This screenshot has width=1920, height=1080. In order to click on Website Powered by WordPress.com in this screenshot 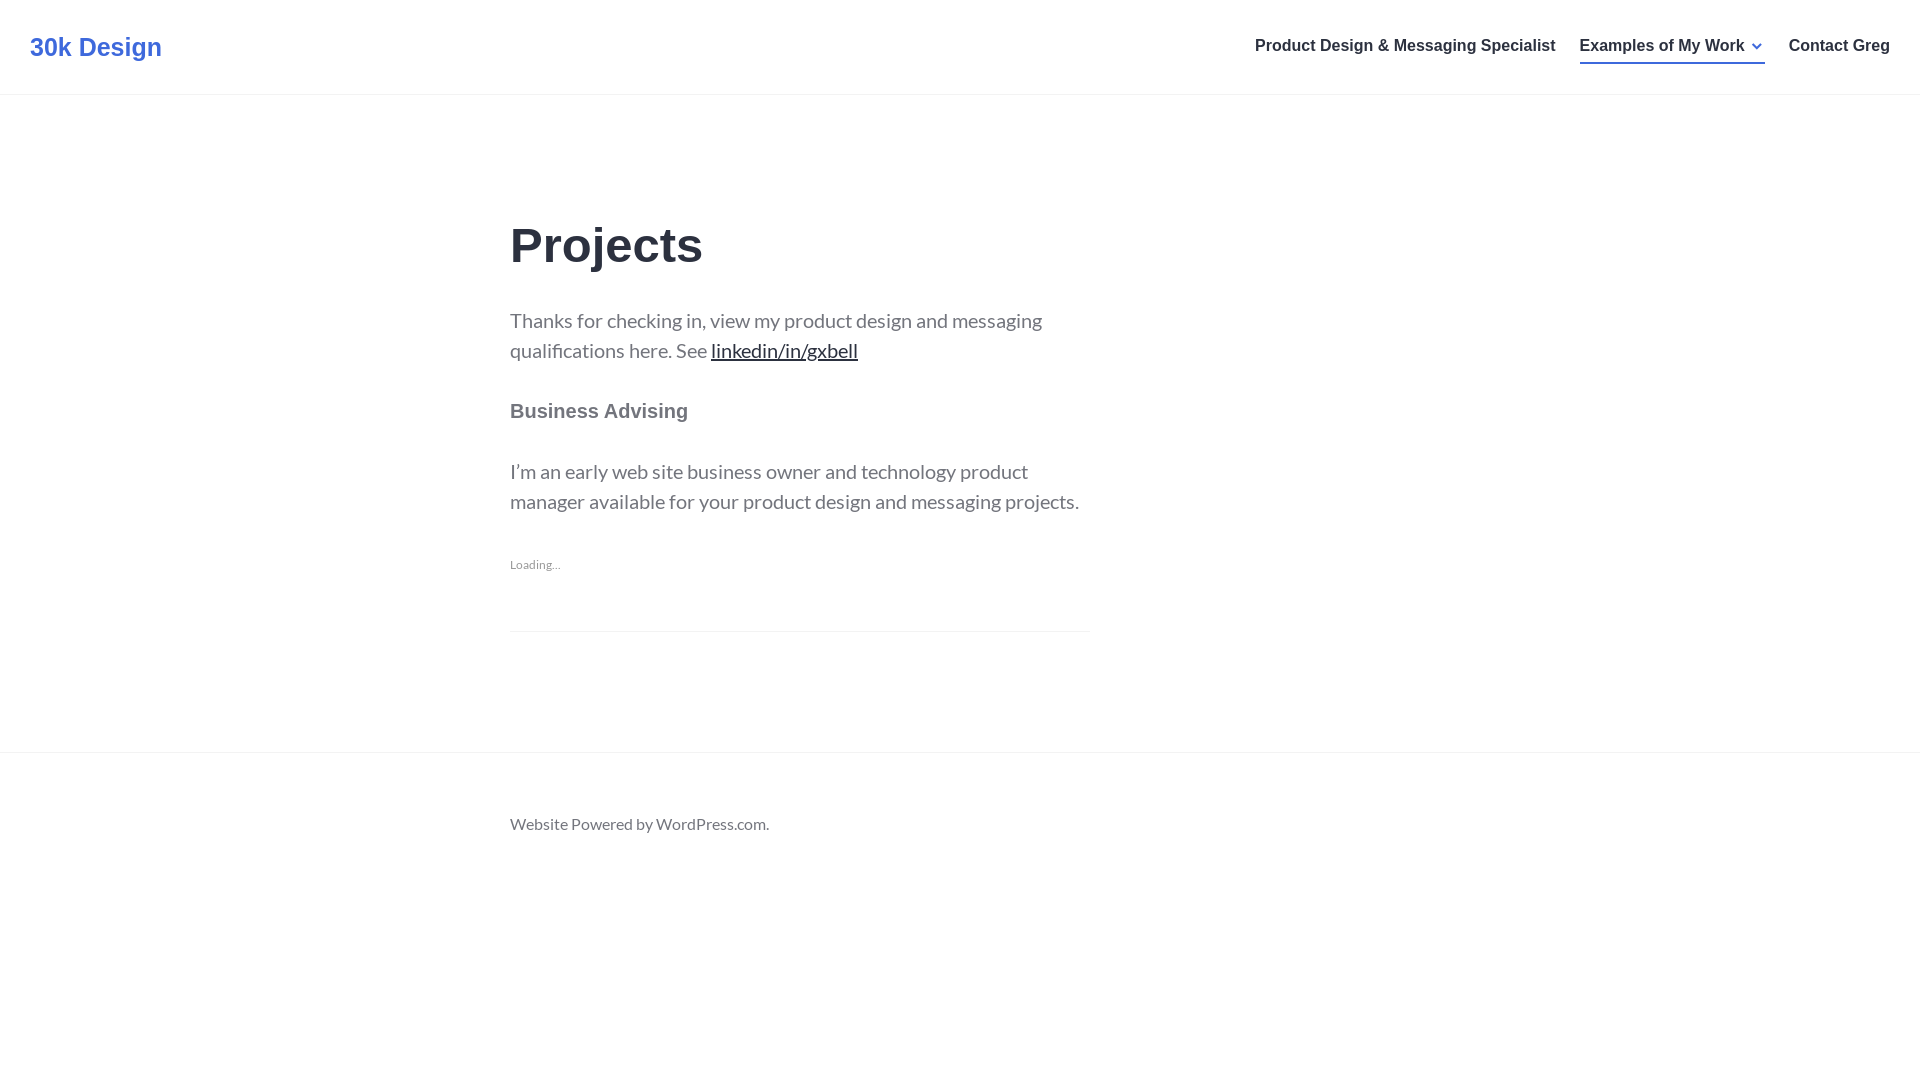, I will do `click(638, 824)`.